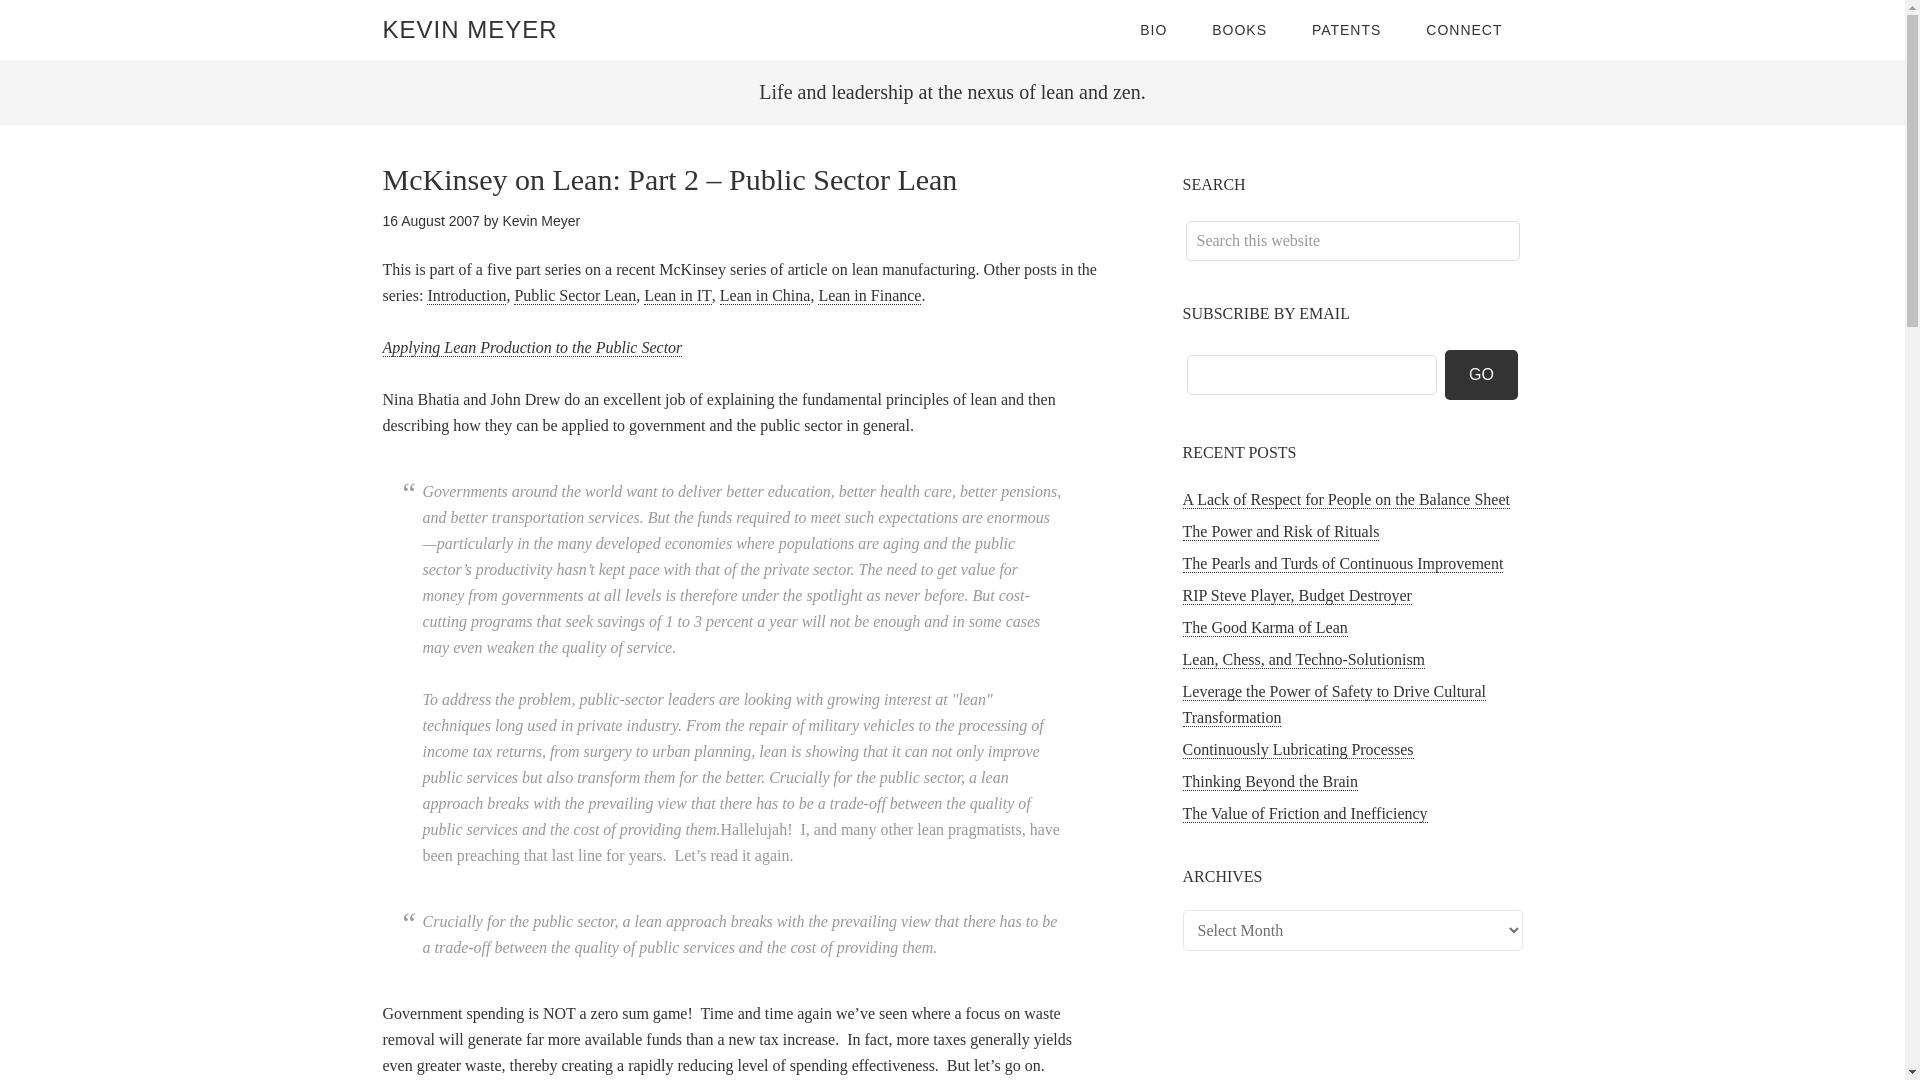 Image resolution: width=1920 pixels, height=1080 pixels. What do you see at coordinates (1346, 500) in the screenshot?
I see `A Lack of Respect for People on the Balance Sheet` at bounding box center [1346, 500].